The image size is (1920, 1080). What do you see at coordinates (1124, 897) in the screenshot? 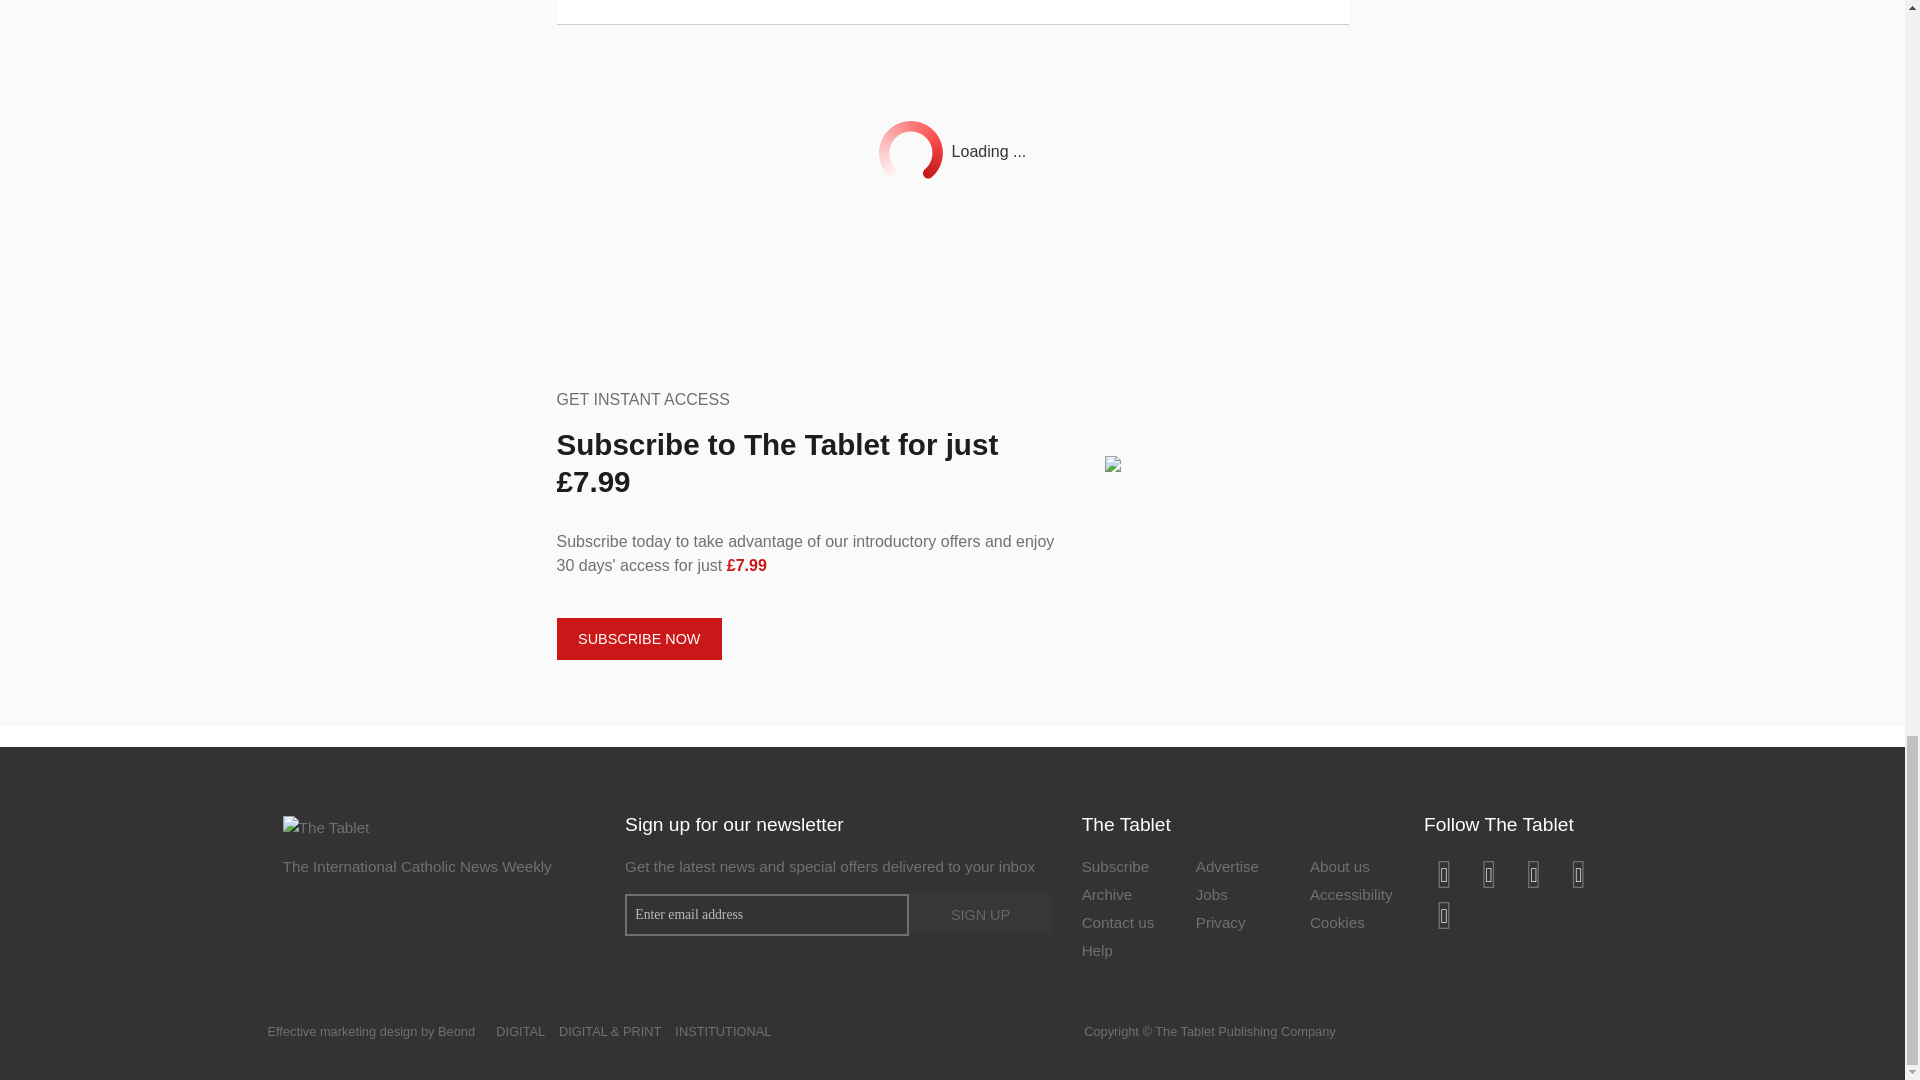
I see `Archive` at bounding box center [1124, 897].